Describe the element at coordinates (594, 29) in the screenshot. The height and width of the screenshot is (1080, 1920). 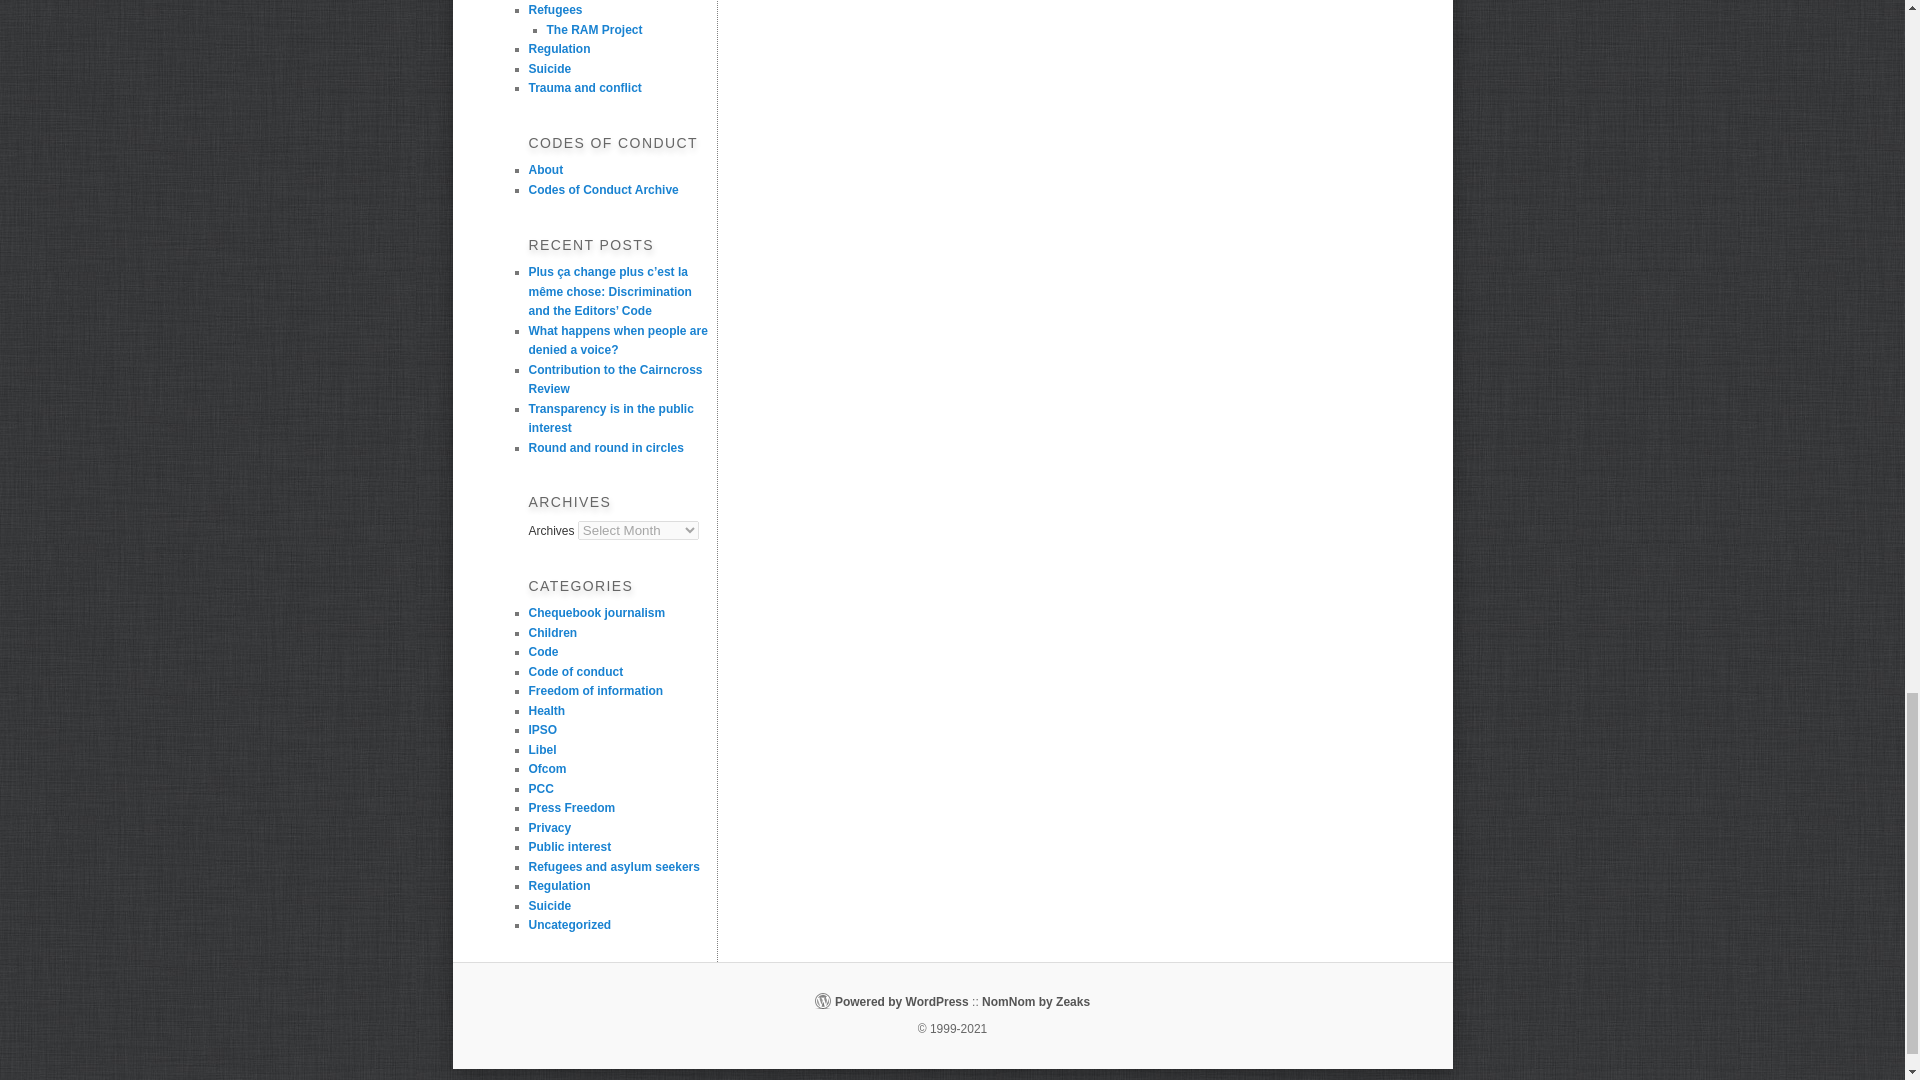
I see `The RAM Project` at that location.